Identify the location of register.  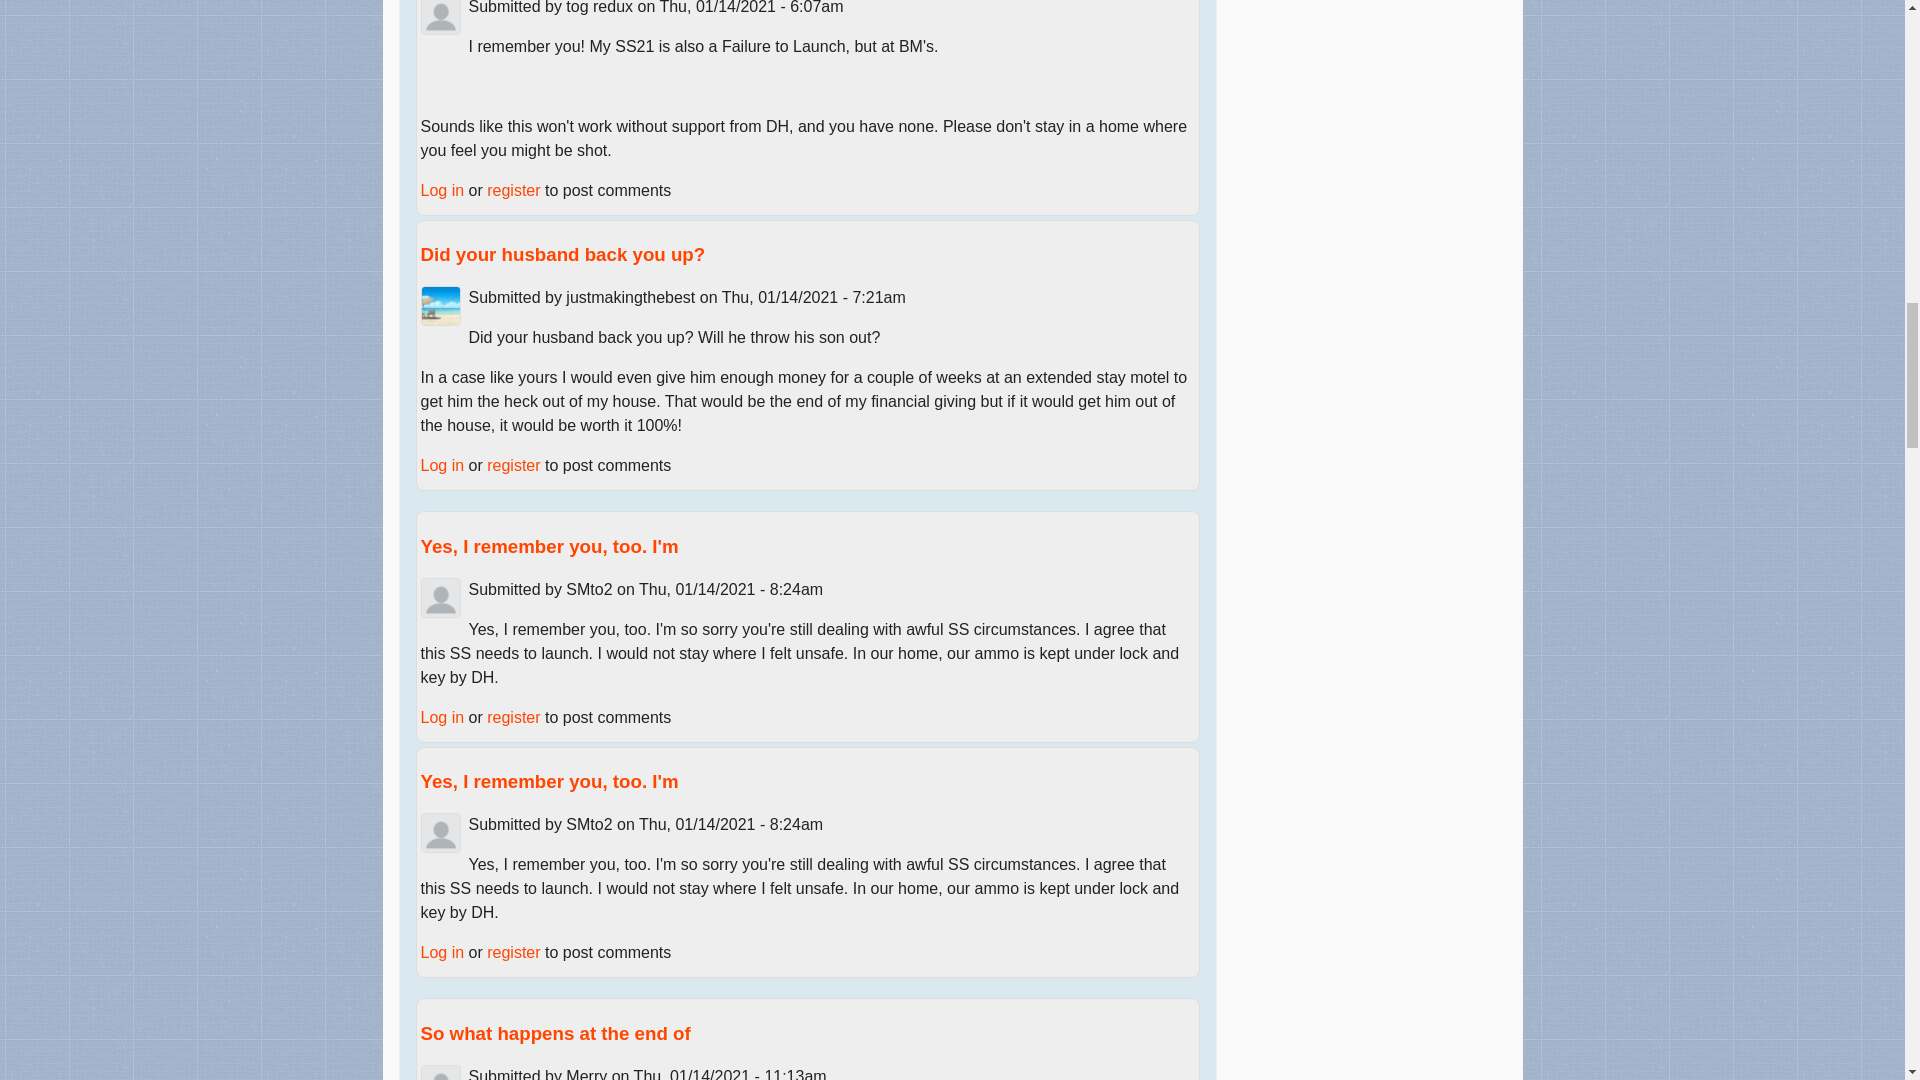
(513, 190).